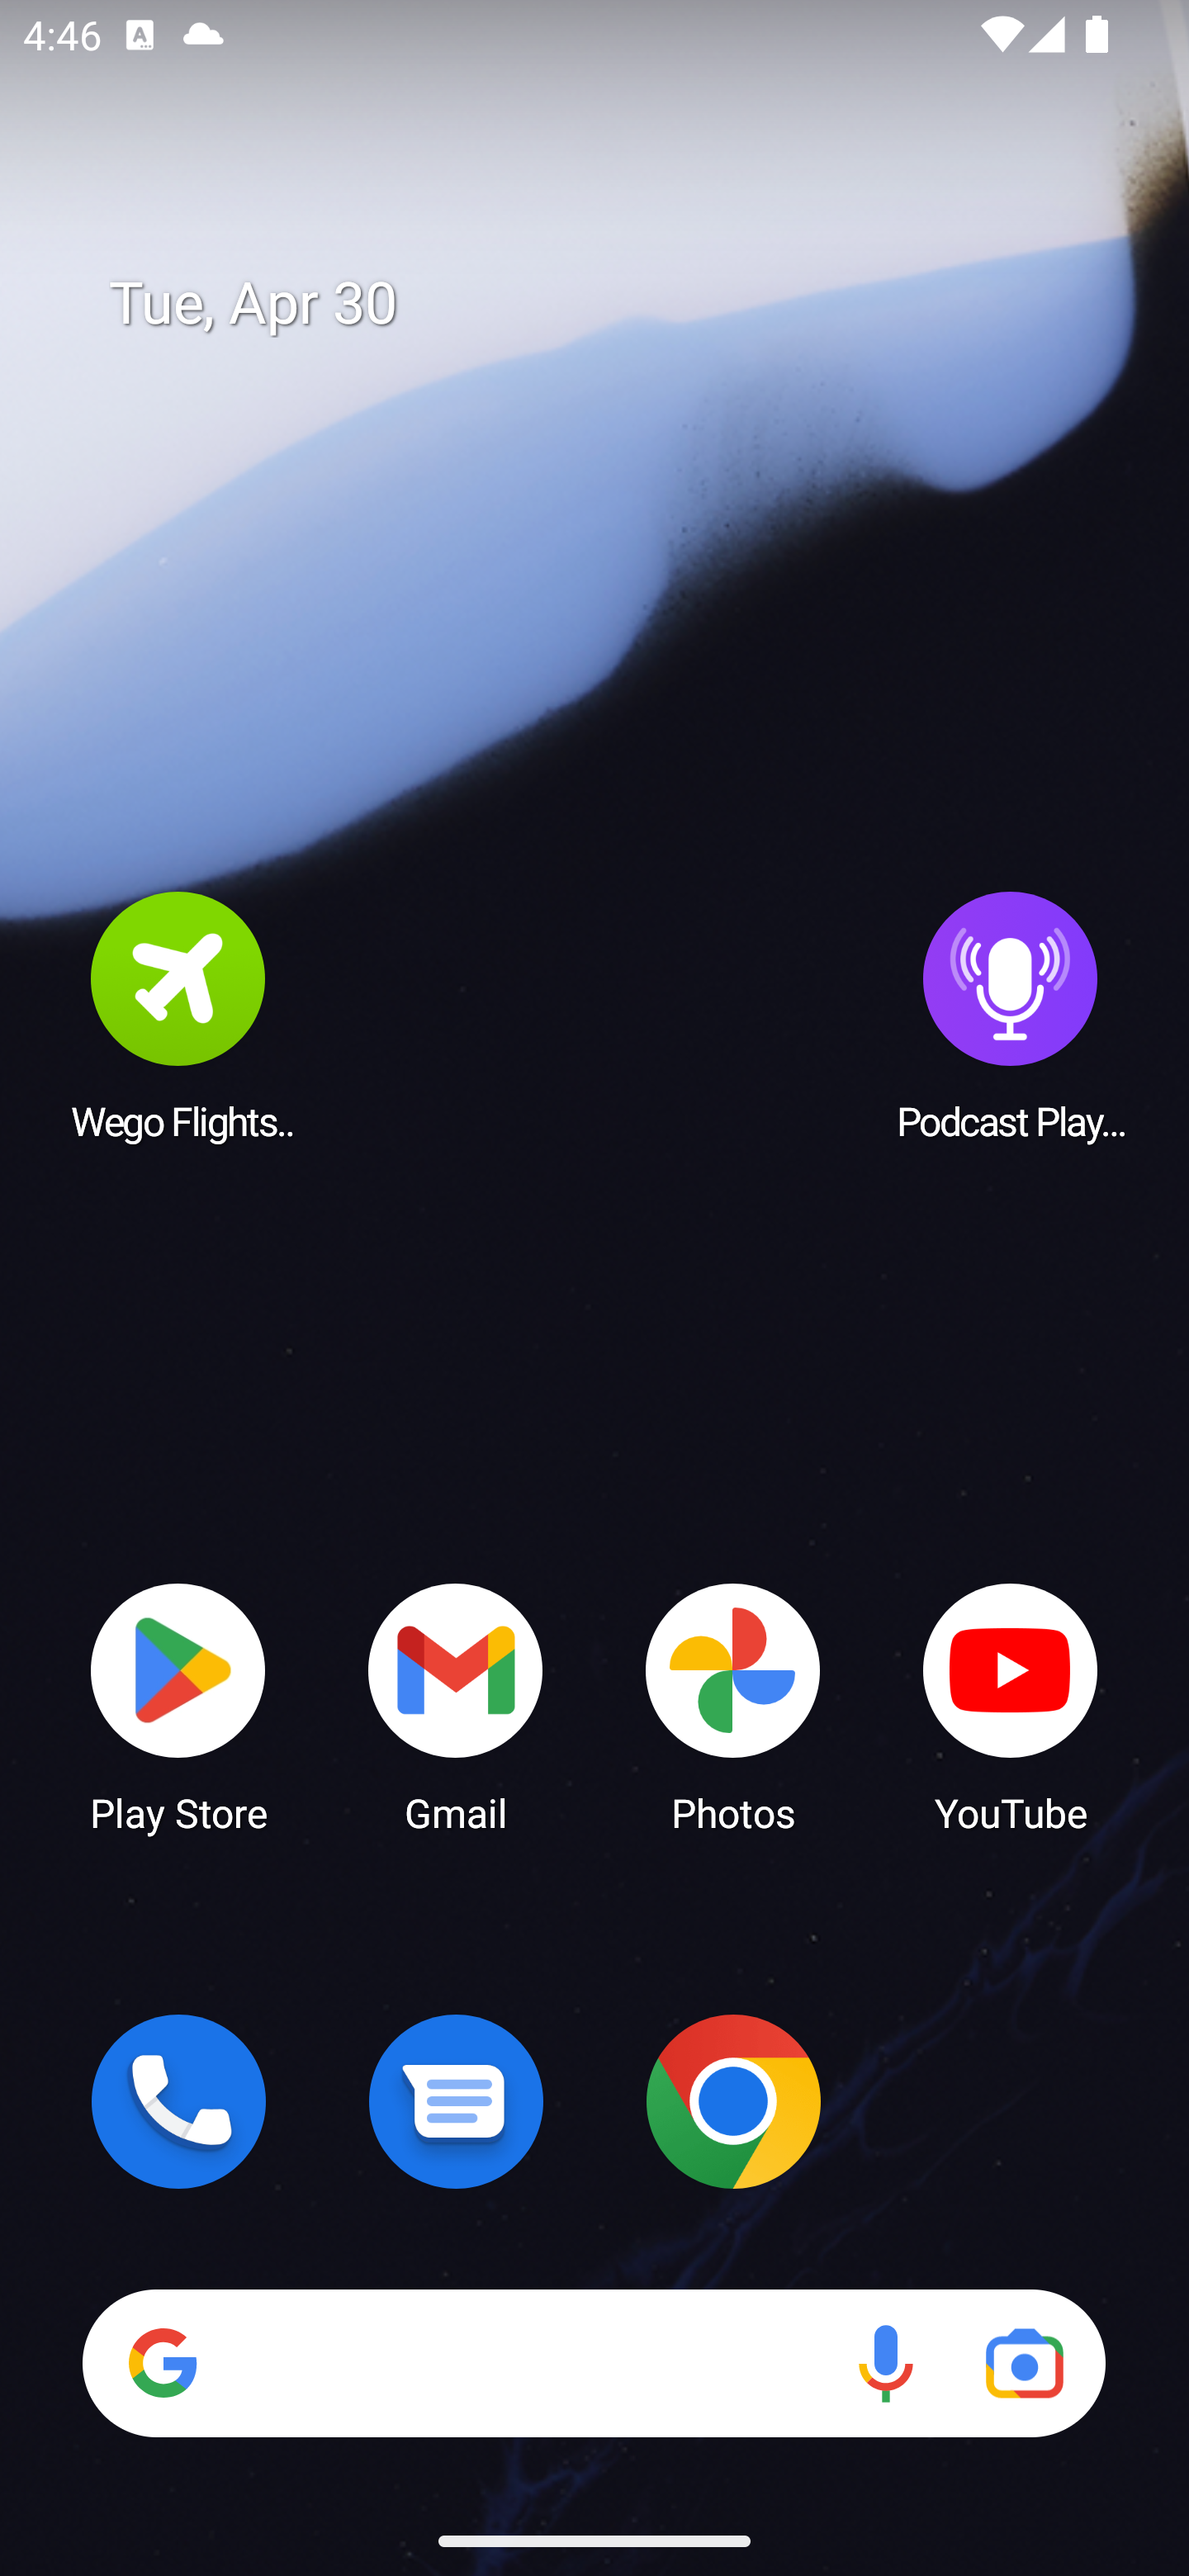 The width and height of the screenshot is (1189, 2576). I want to click on Wego Flights & Hotels, so click(178, 1015).